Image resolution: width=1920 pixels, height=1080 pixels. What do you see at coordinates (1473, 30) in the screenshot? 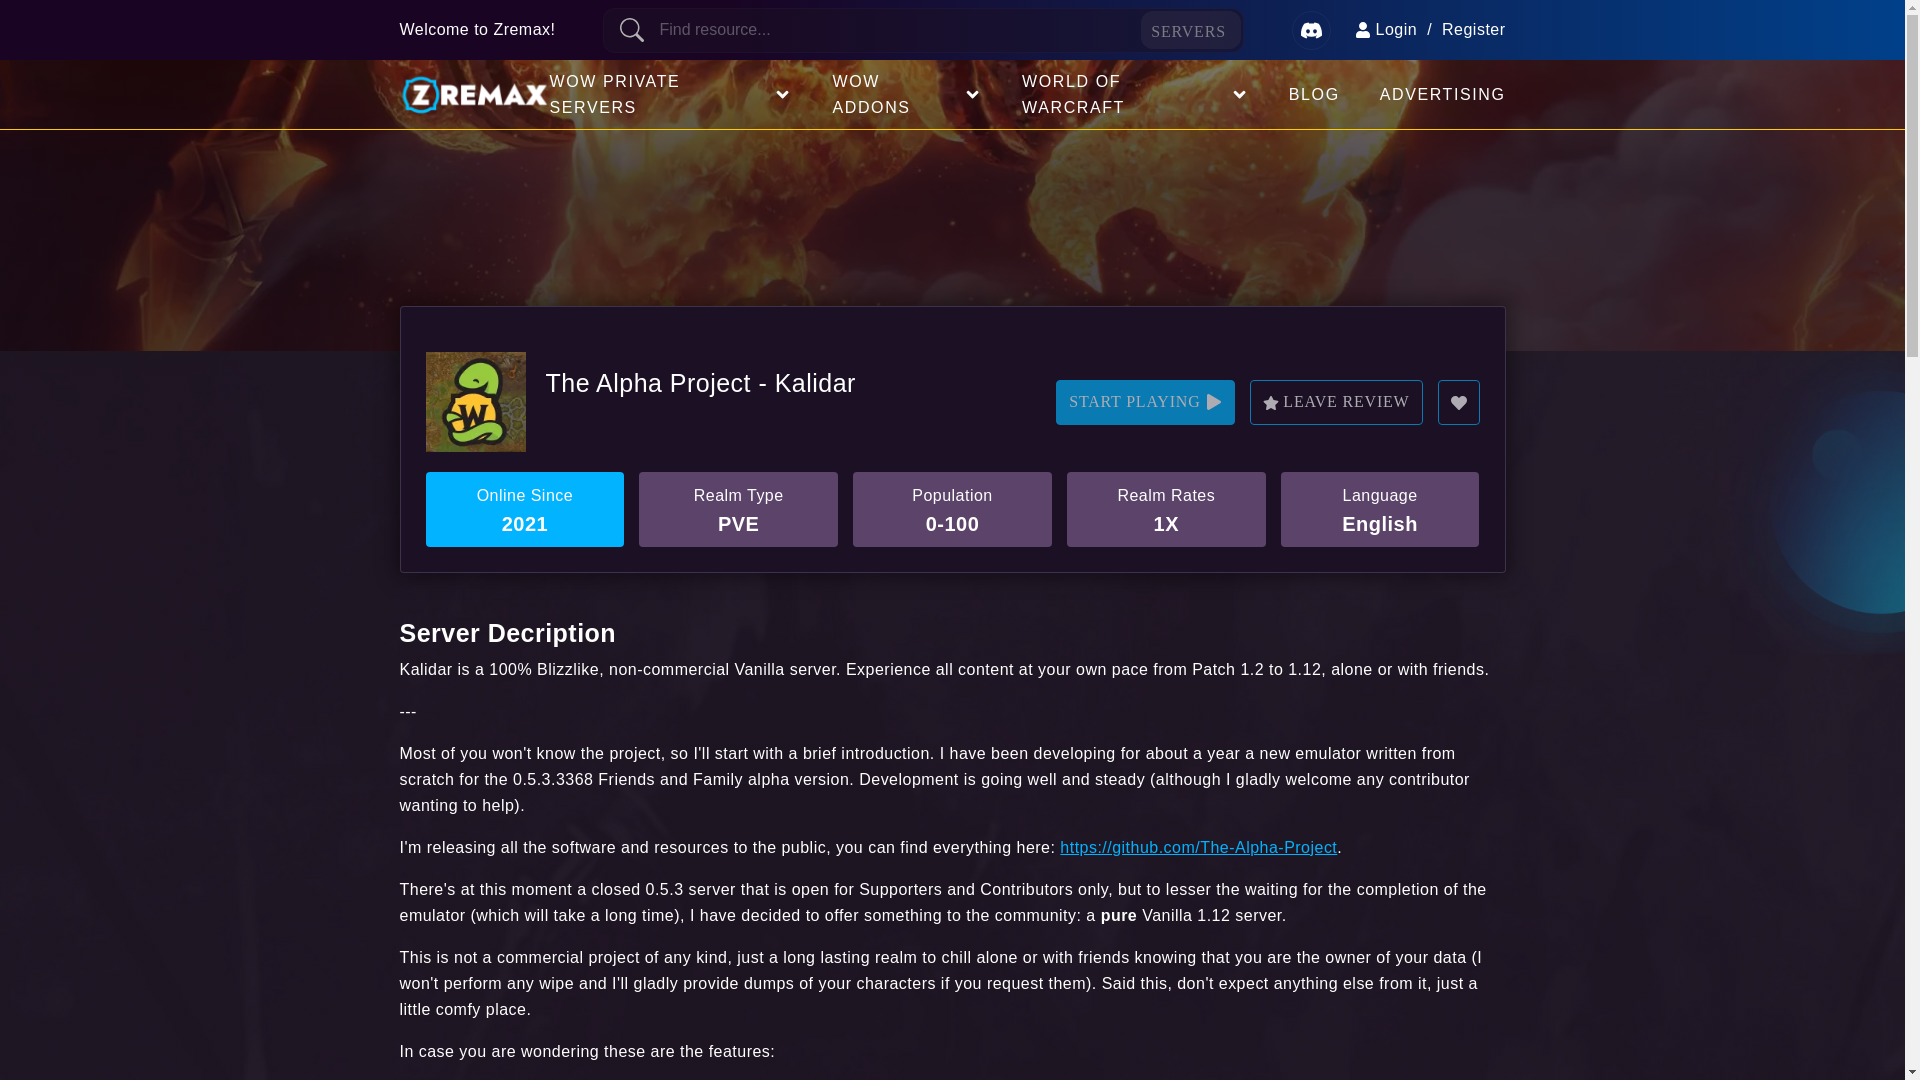
I see `Register` at bounding box center [1473, 30].